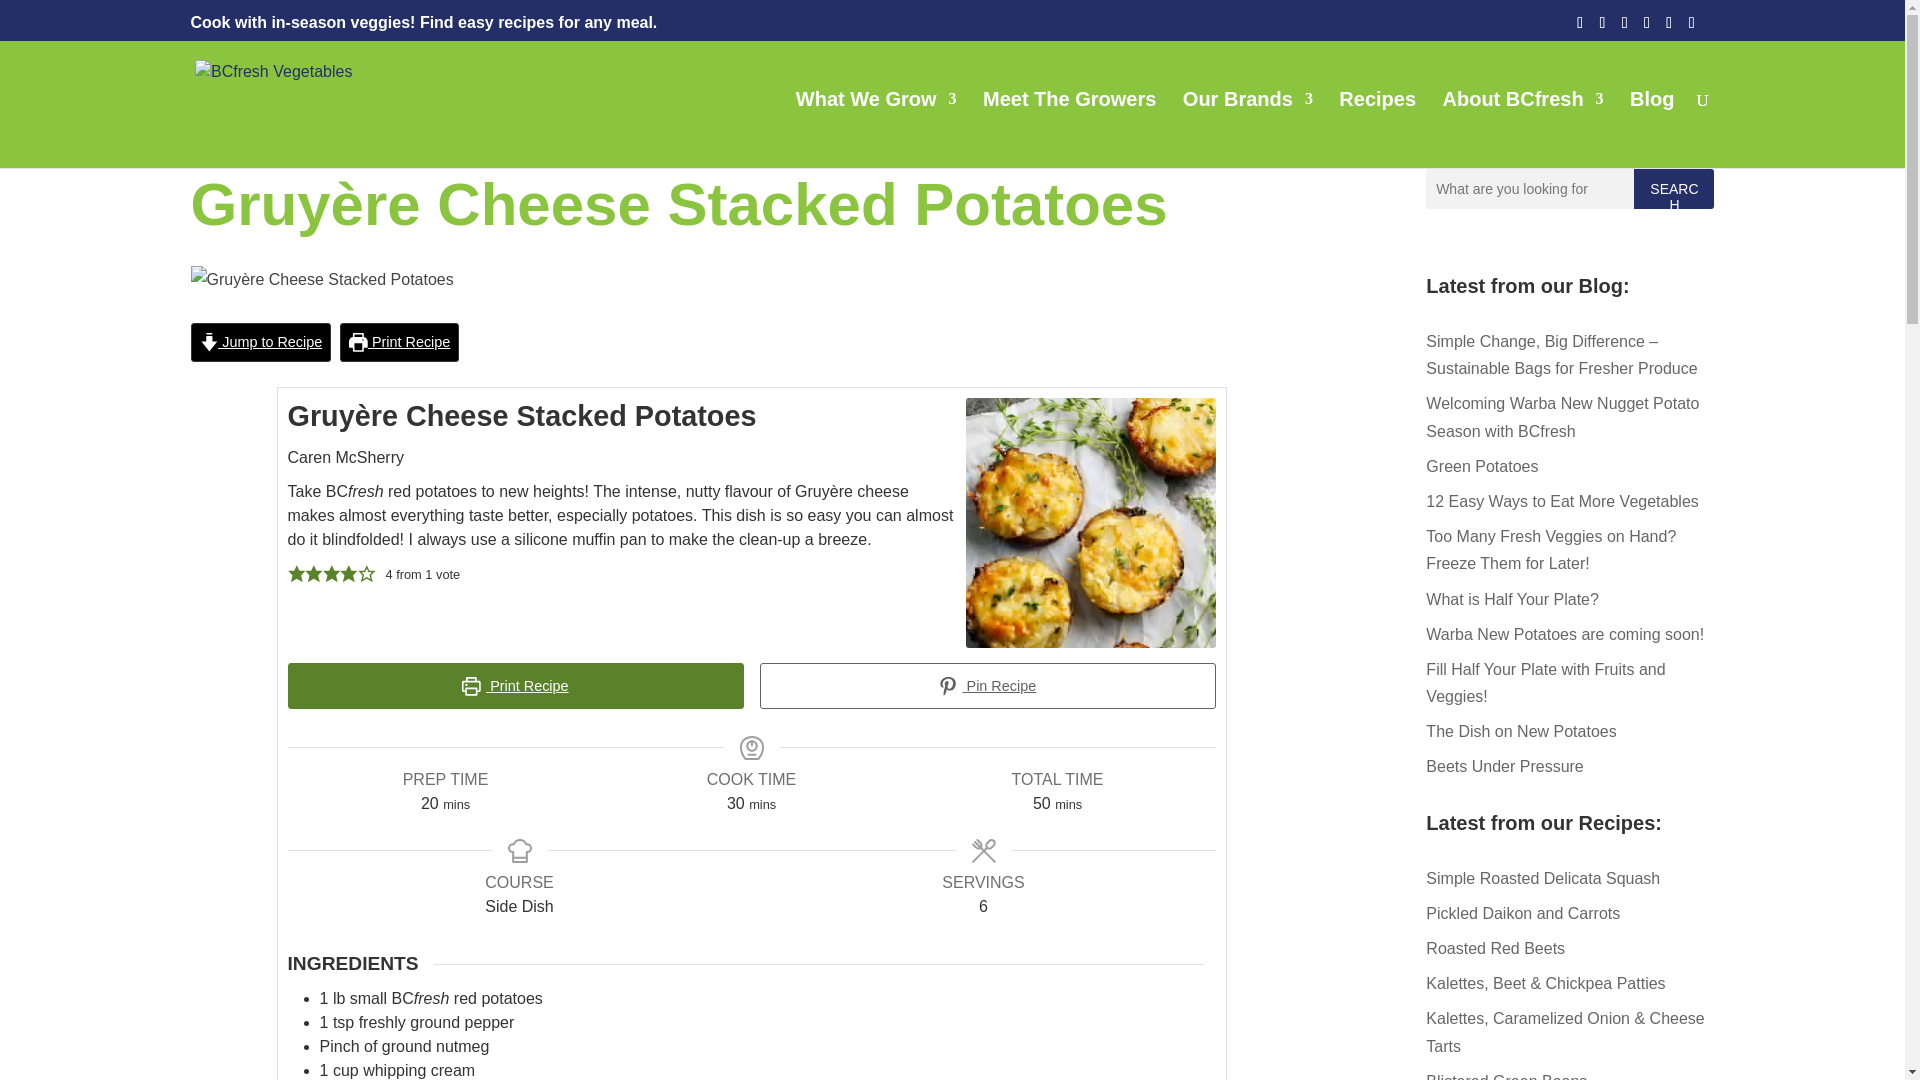 The image size is (1920, 1080). What do you see at coordinates (423, 23) in the screenshot?
I see `Cook with in-season veggies! Find easy recipes for any meal.` at bounding box center [423, 23].